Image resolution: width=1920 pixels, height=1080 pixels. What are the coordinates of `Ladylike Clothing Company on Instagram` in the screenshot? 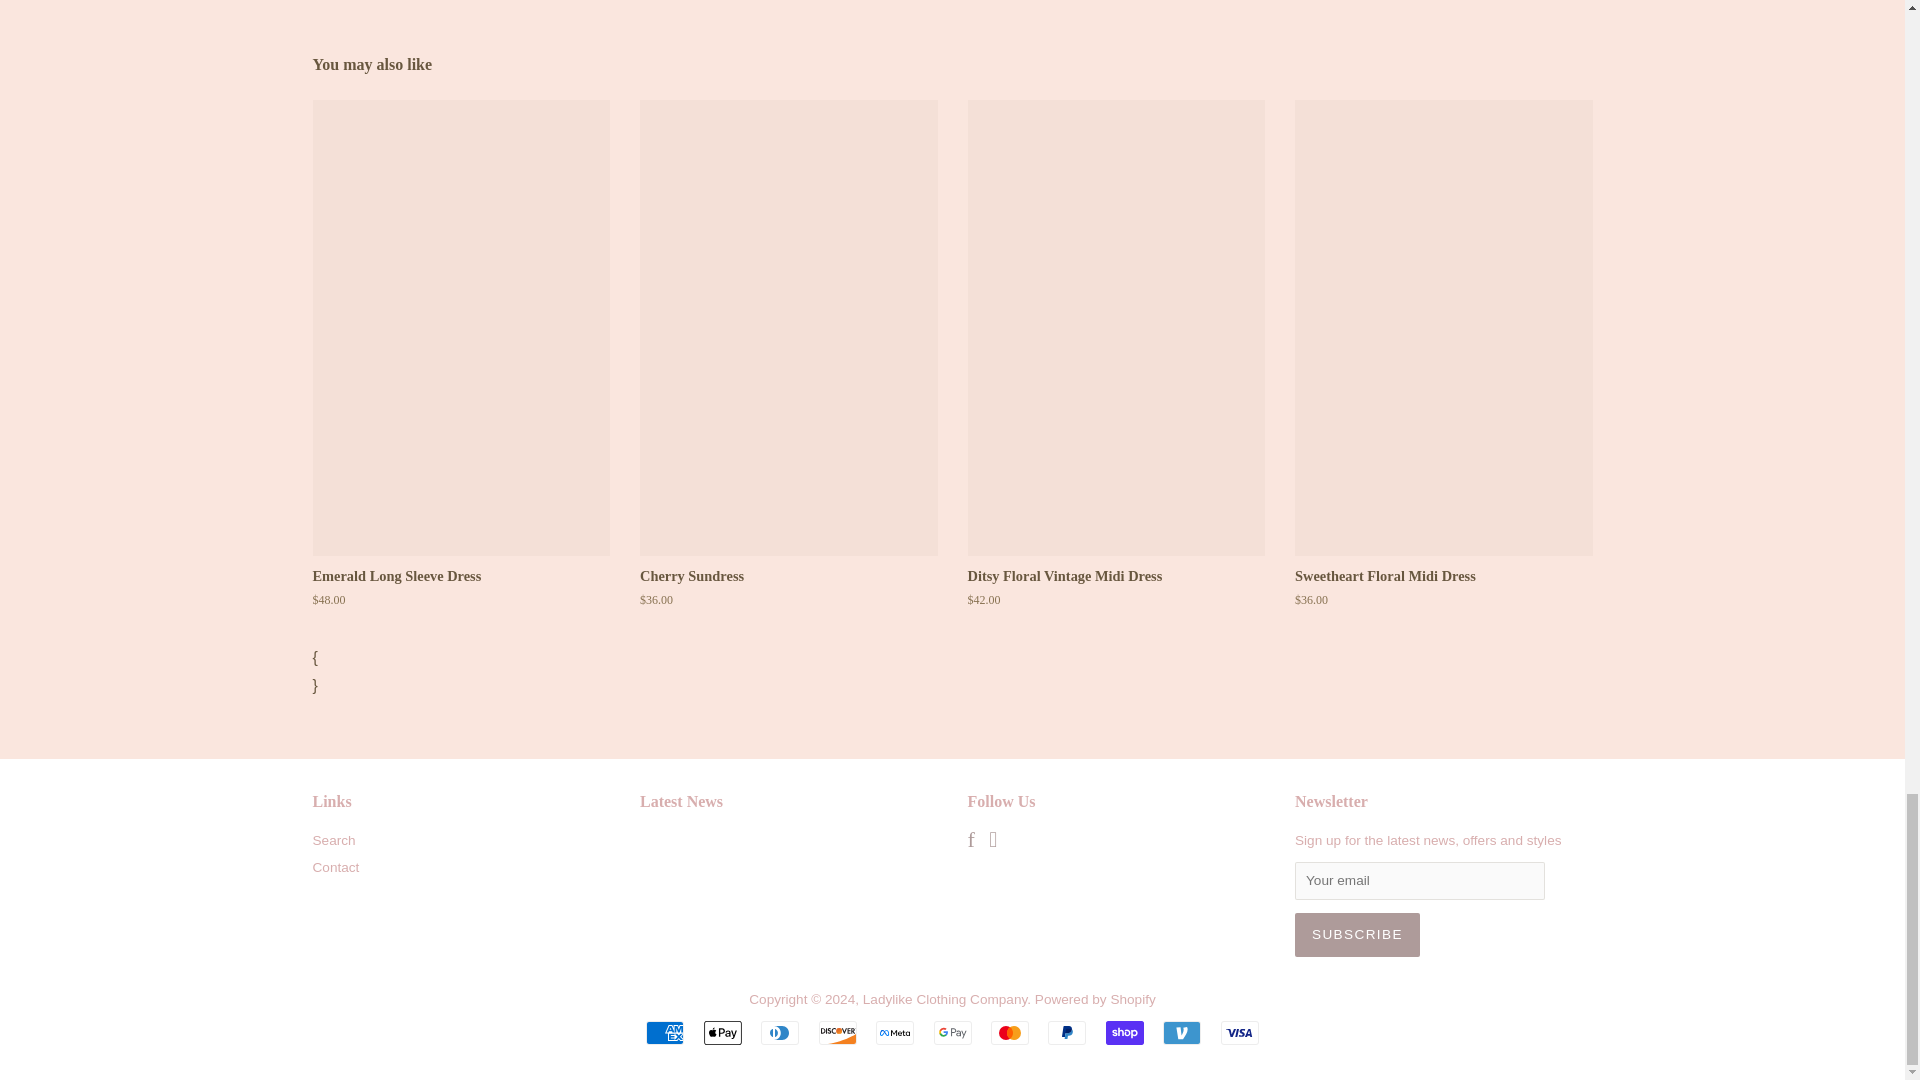 It's located at (992, 842).